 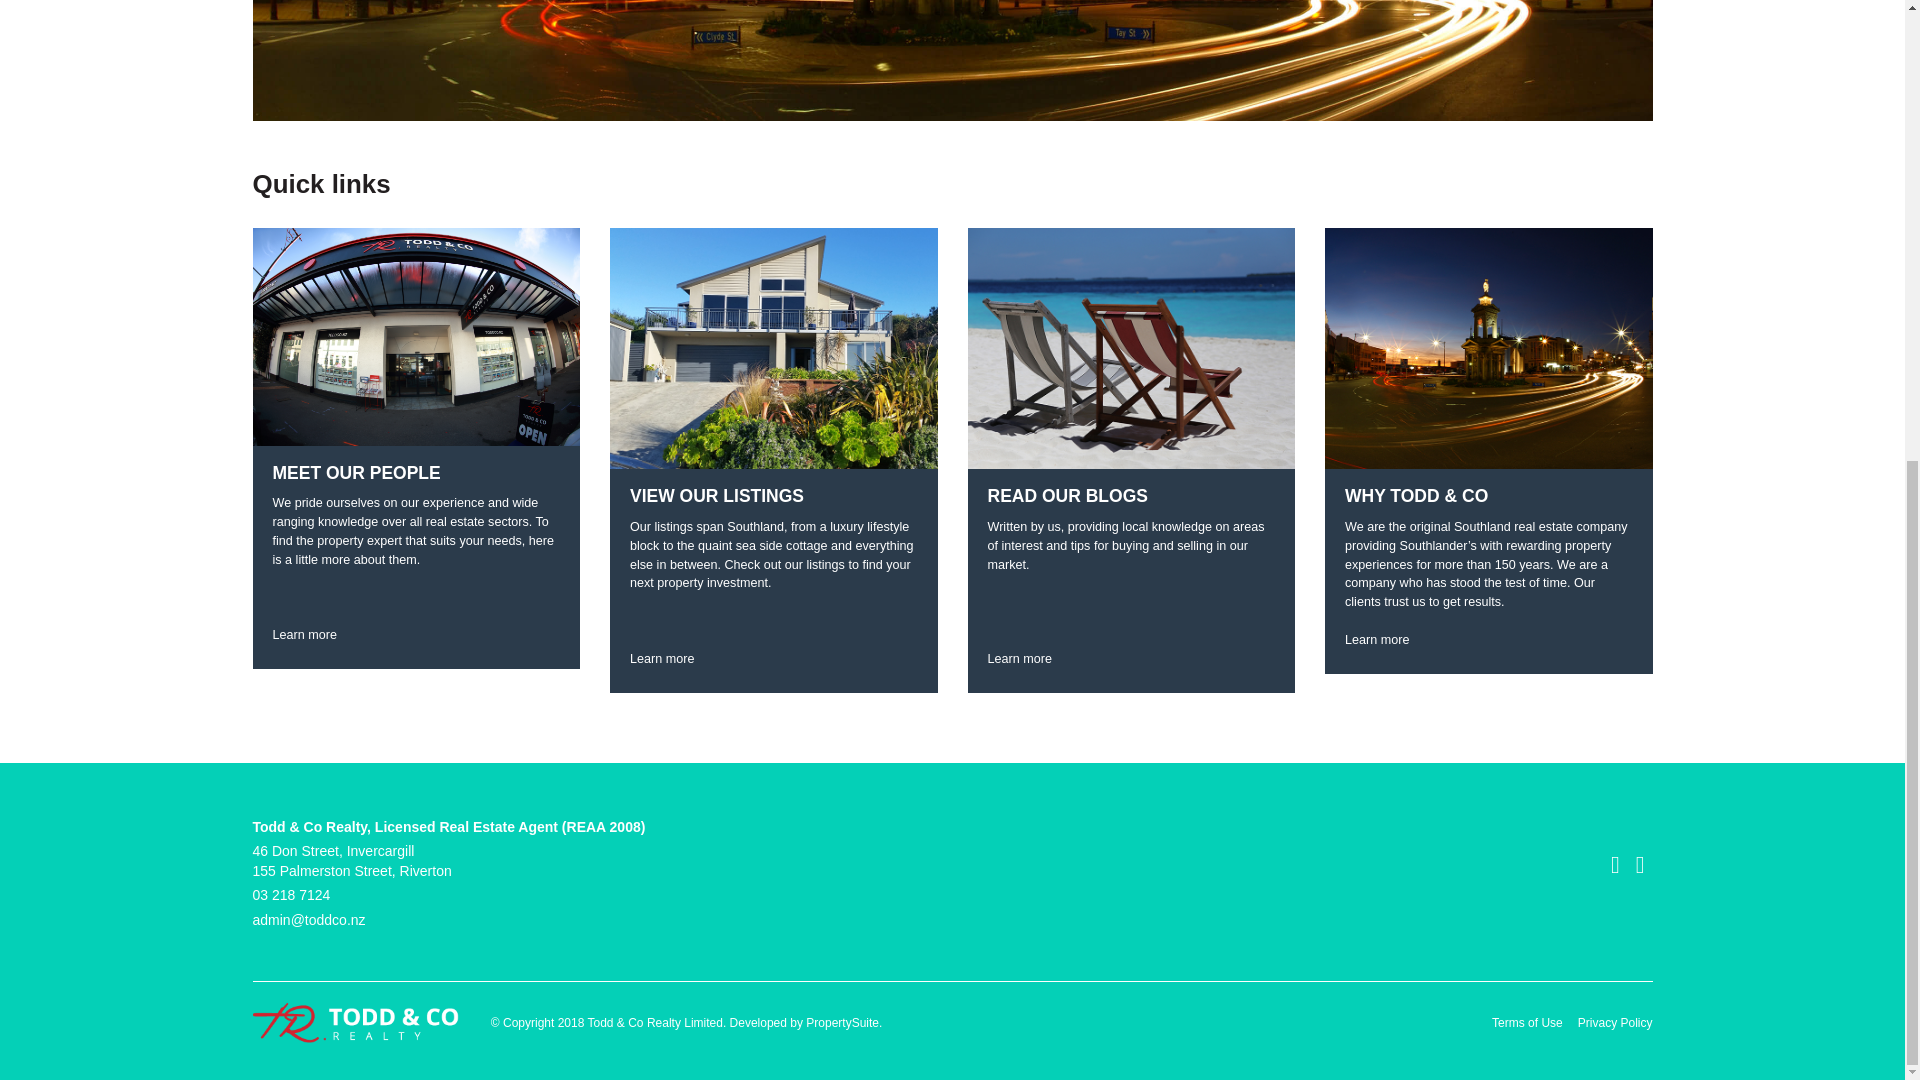 I want to click on Privacy Policy, so click(x=1616, y=1022).